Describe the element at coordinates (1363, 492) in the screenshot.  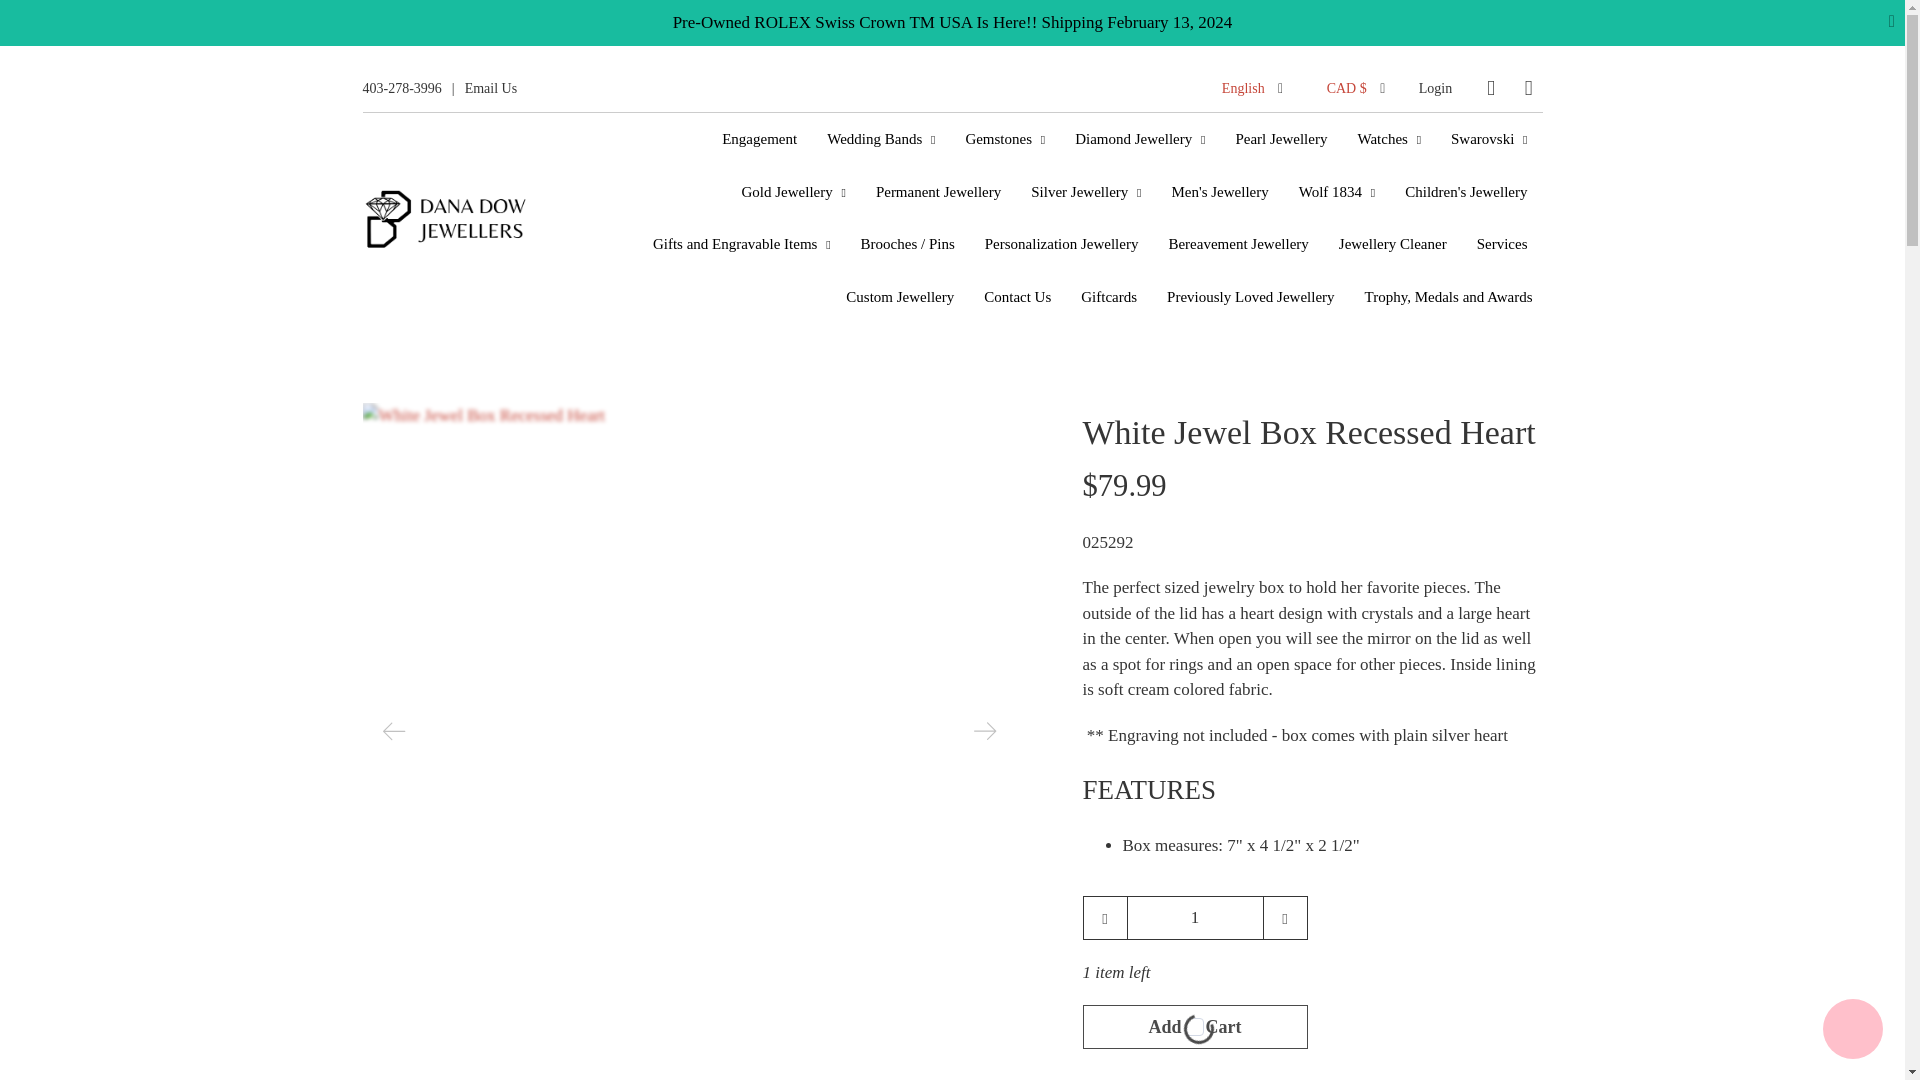
I see `BAM` at that location.